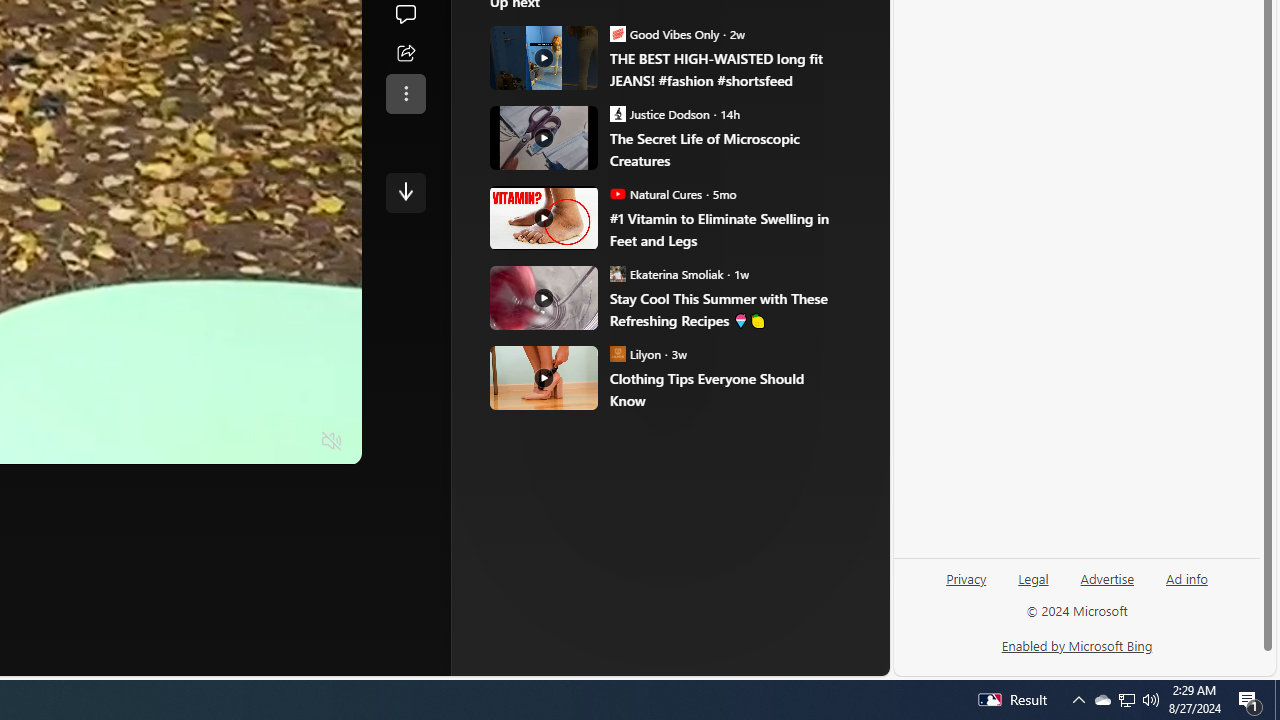 The image size is (1280, 720). Describe the element at coordinates (618, 33) in the screenshot. I see `Good Vibes Only` at that location.